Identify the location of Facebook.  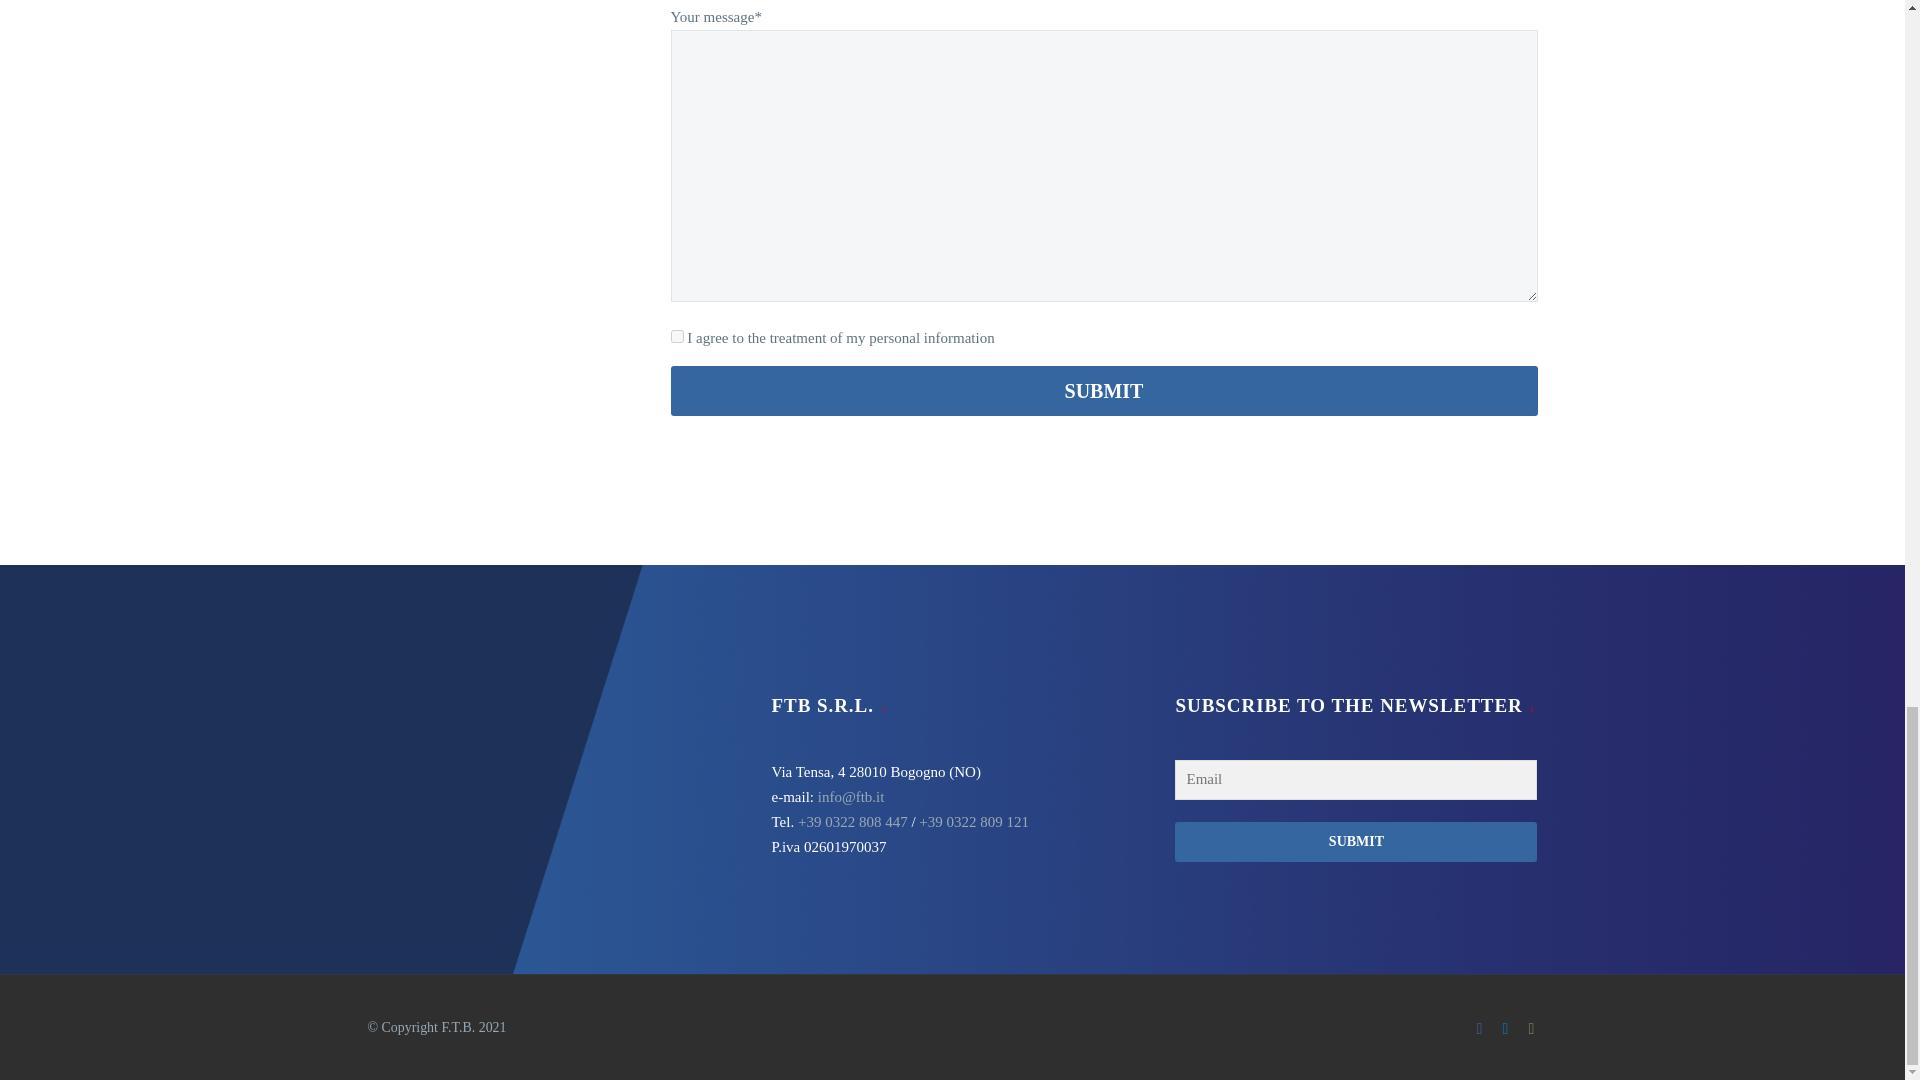
(1480, 1028).